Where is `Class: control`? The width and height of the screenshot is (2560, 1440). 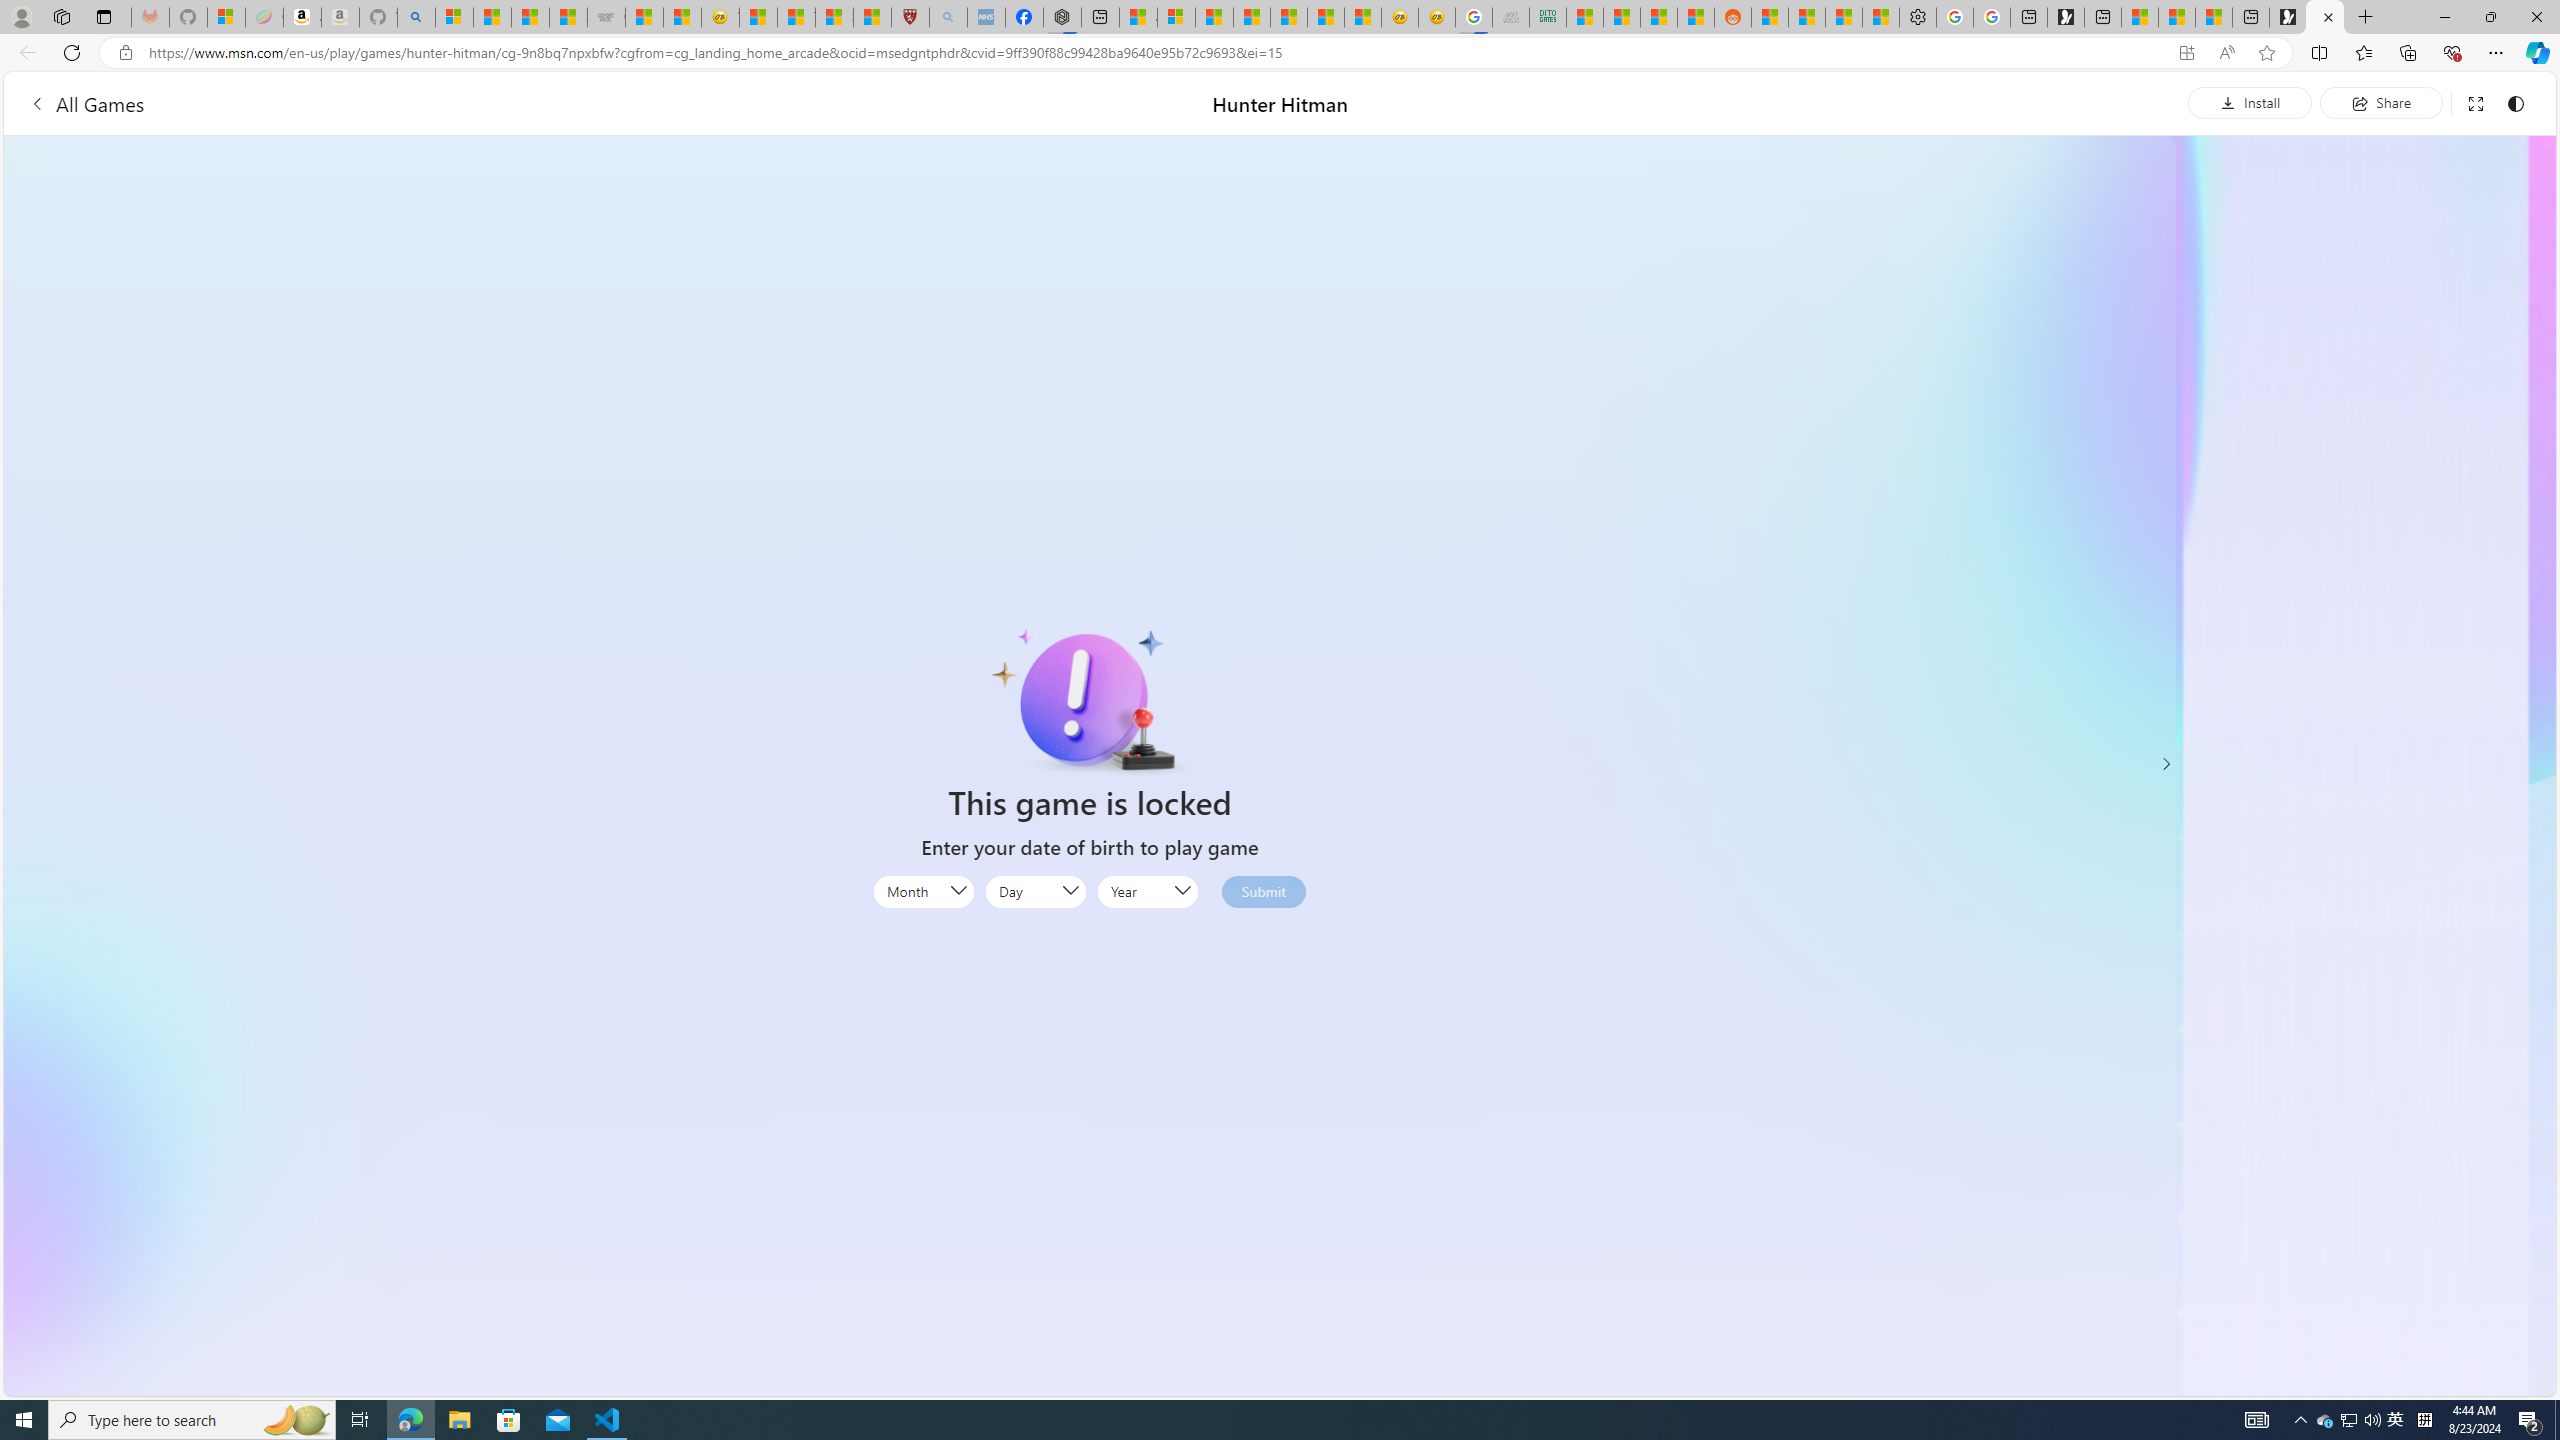
Class: control is located at coordinates (2166, 764).